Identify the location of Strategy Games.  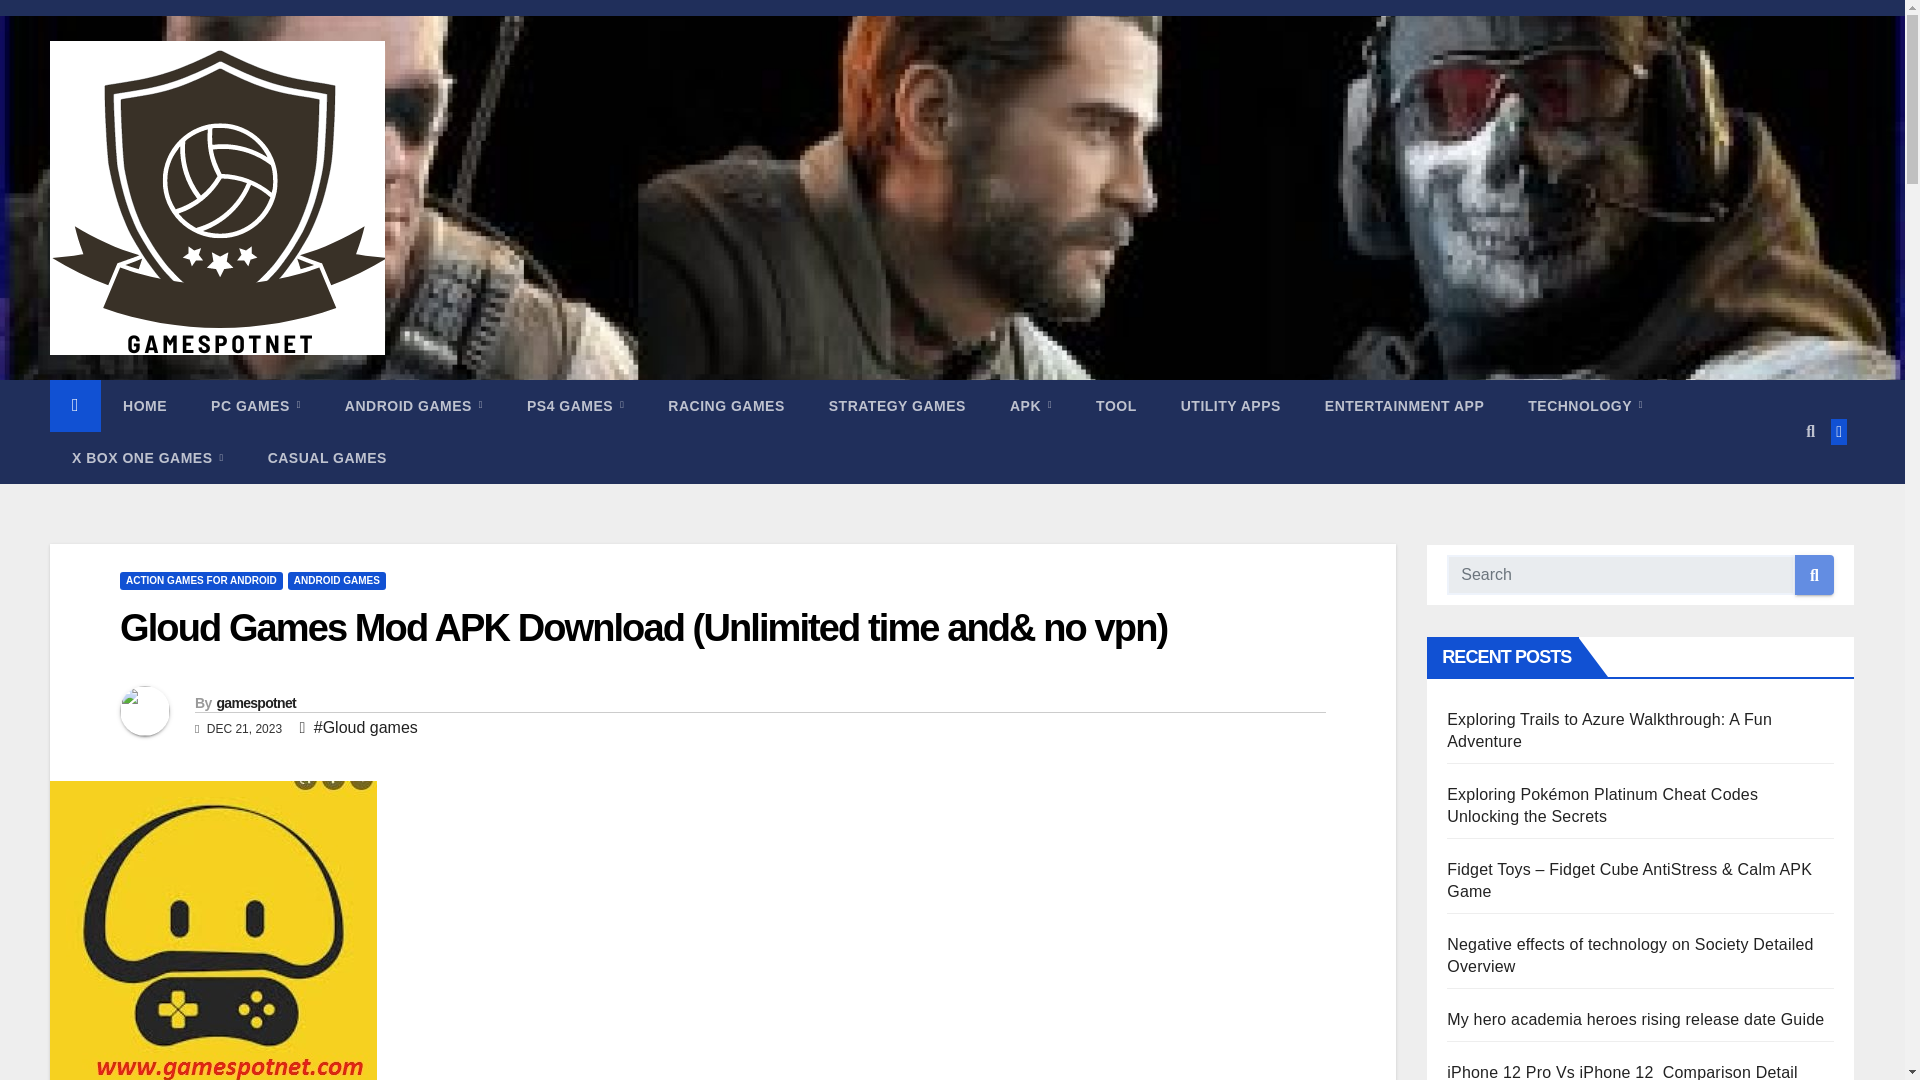
(897, 406).